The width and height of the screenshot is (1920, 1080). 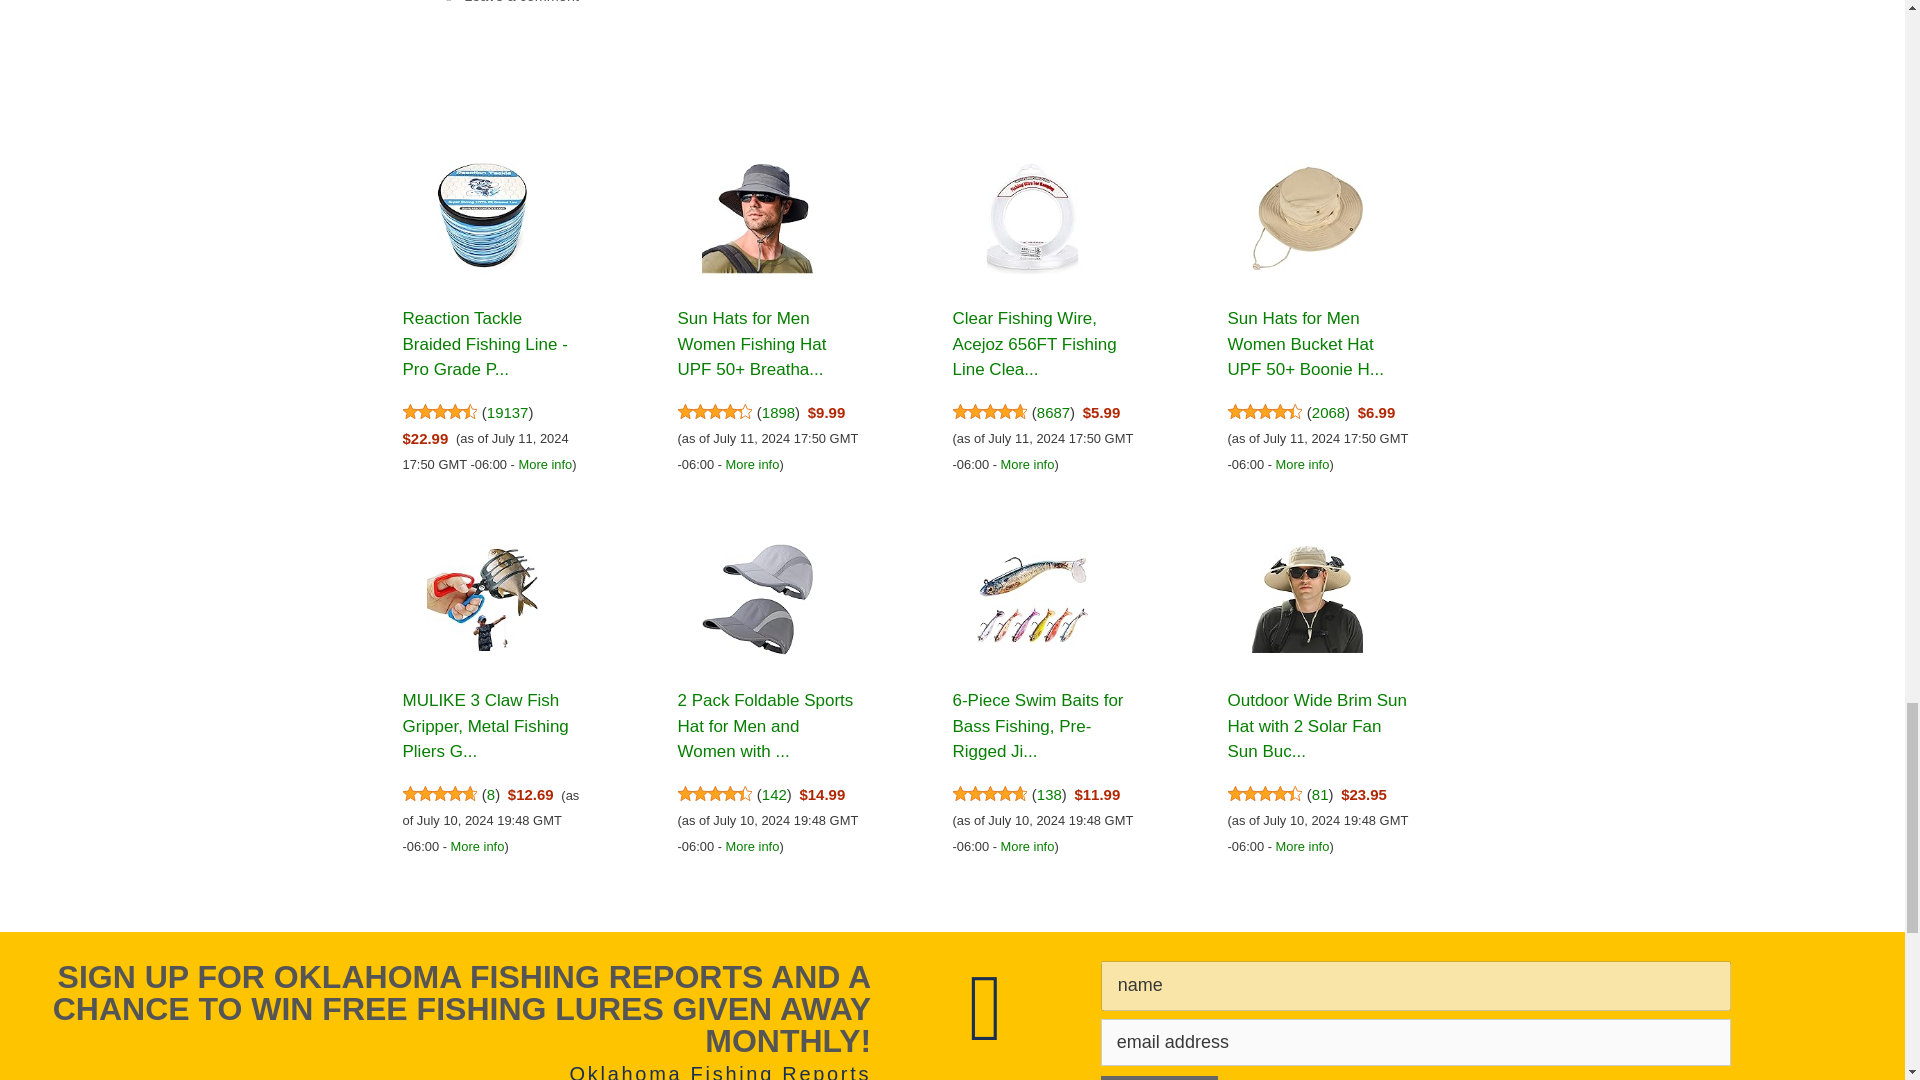 What do you see at coordinates (484, 344) in the screenshot?
I see `Reaction Tackle Braided Fishing Line - Pro Grade P...: ` at bounding box center [484, 344].